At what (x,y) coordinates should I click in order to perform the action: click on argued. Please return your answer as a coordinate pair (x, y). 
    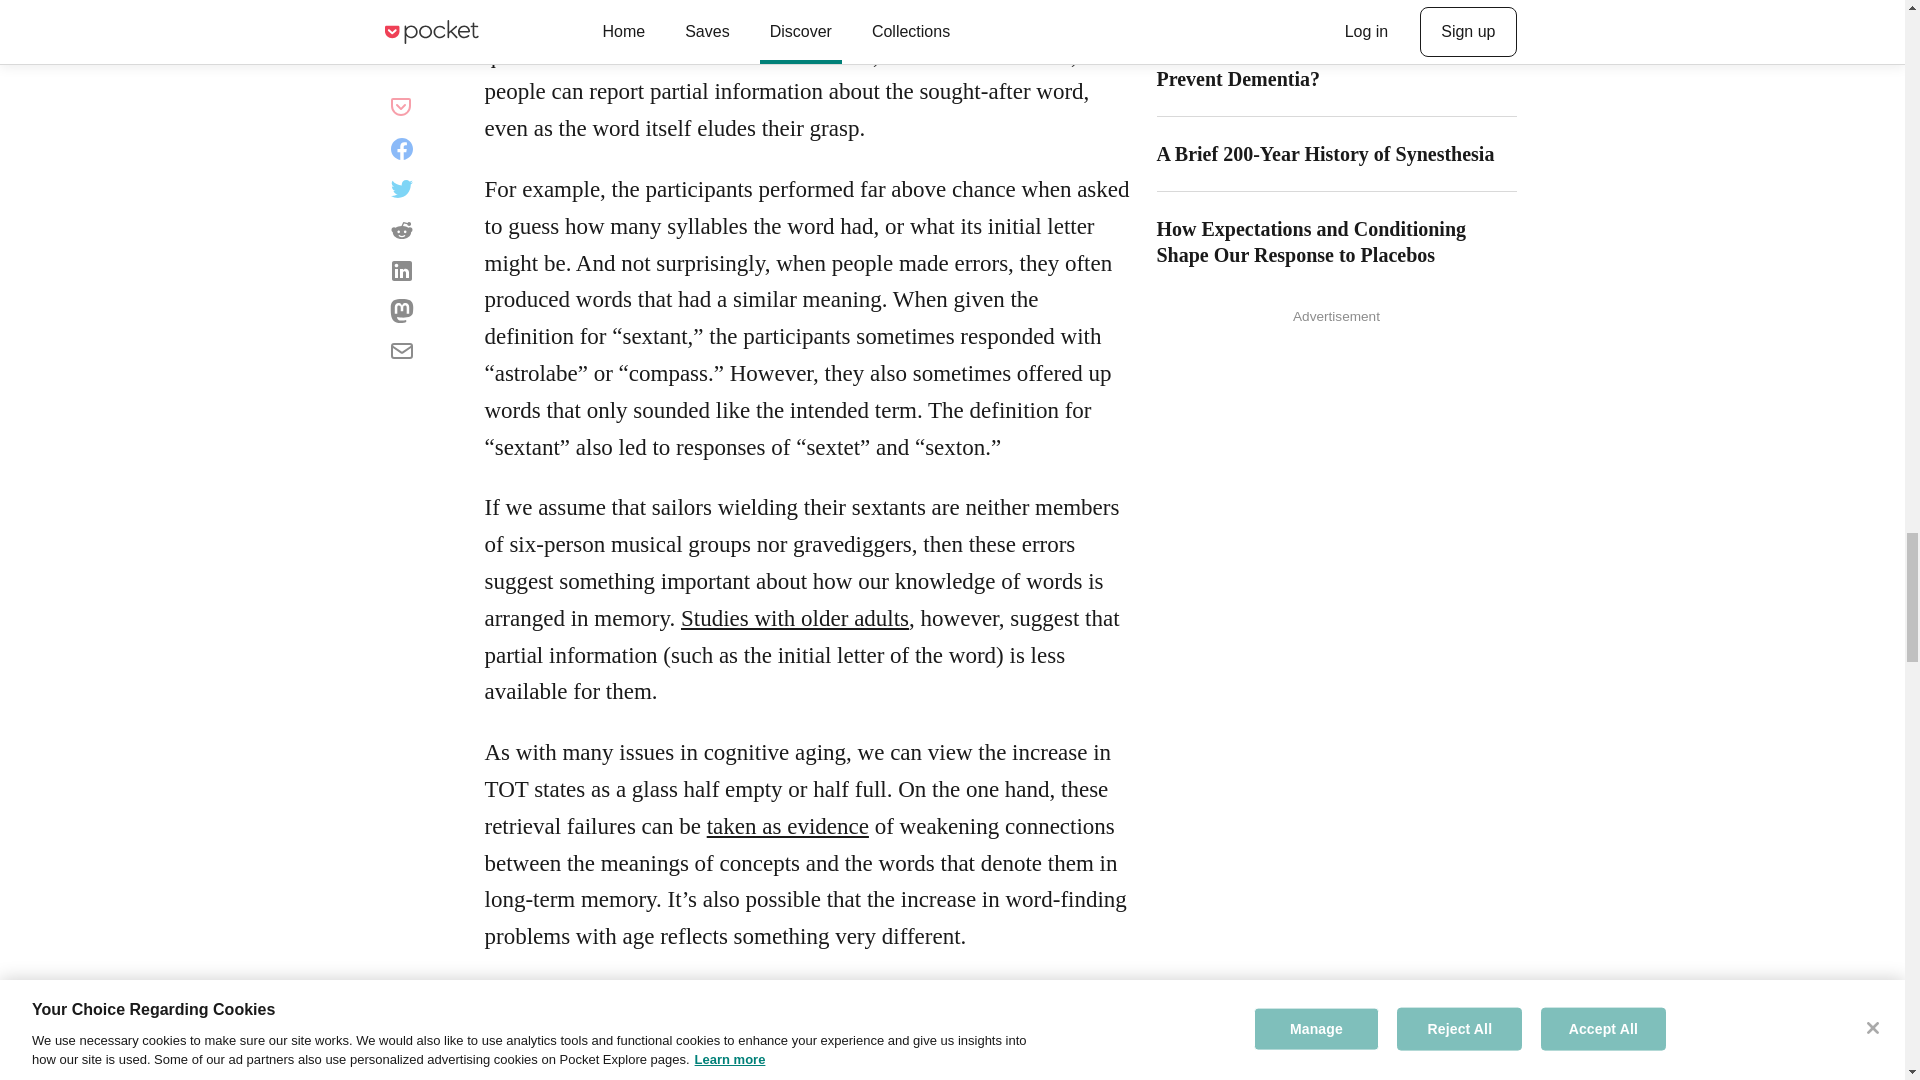
    Looking at the image, I should click on (834, 996).